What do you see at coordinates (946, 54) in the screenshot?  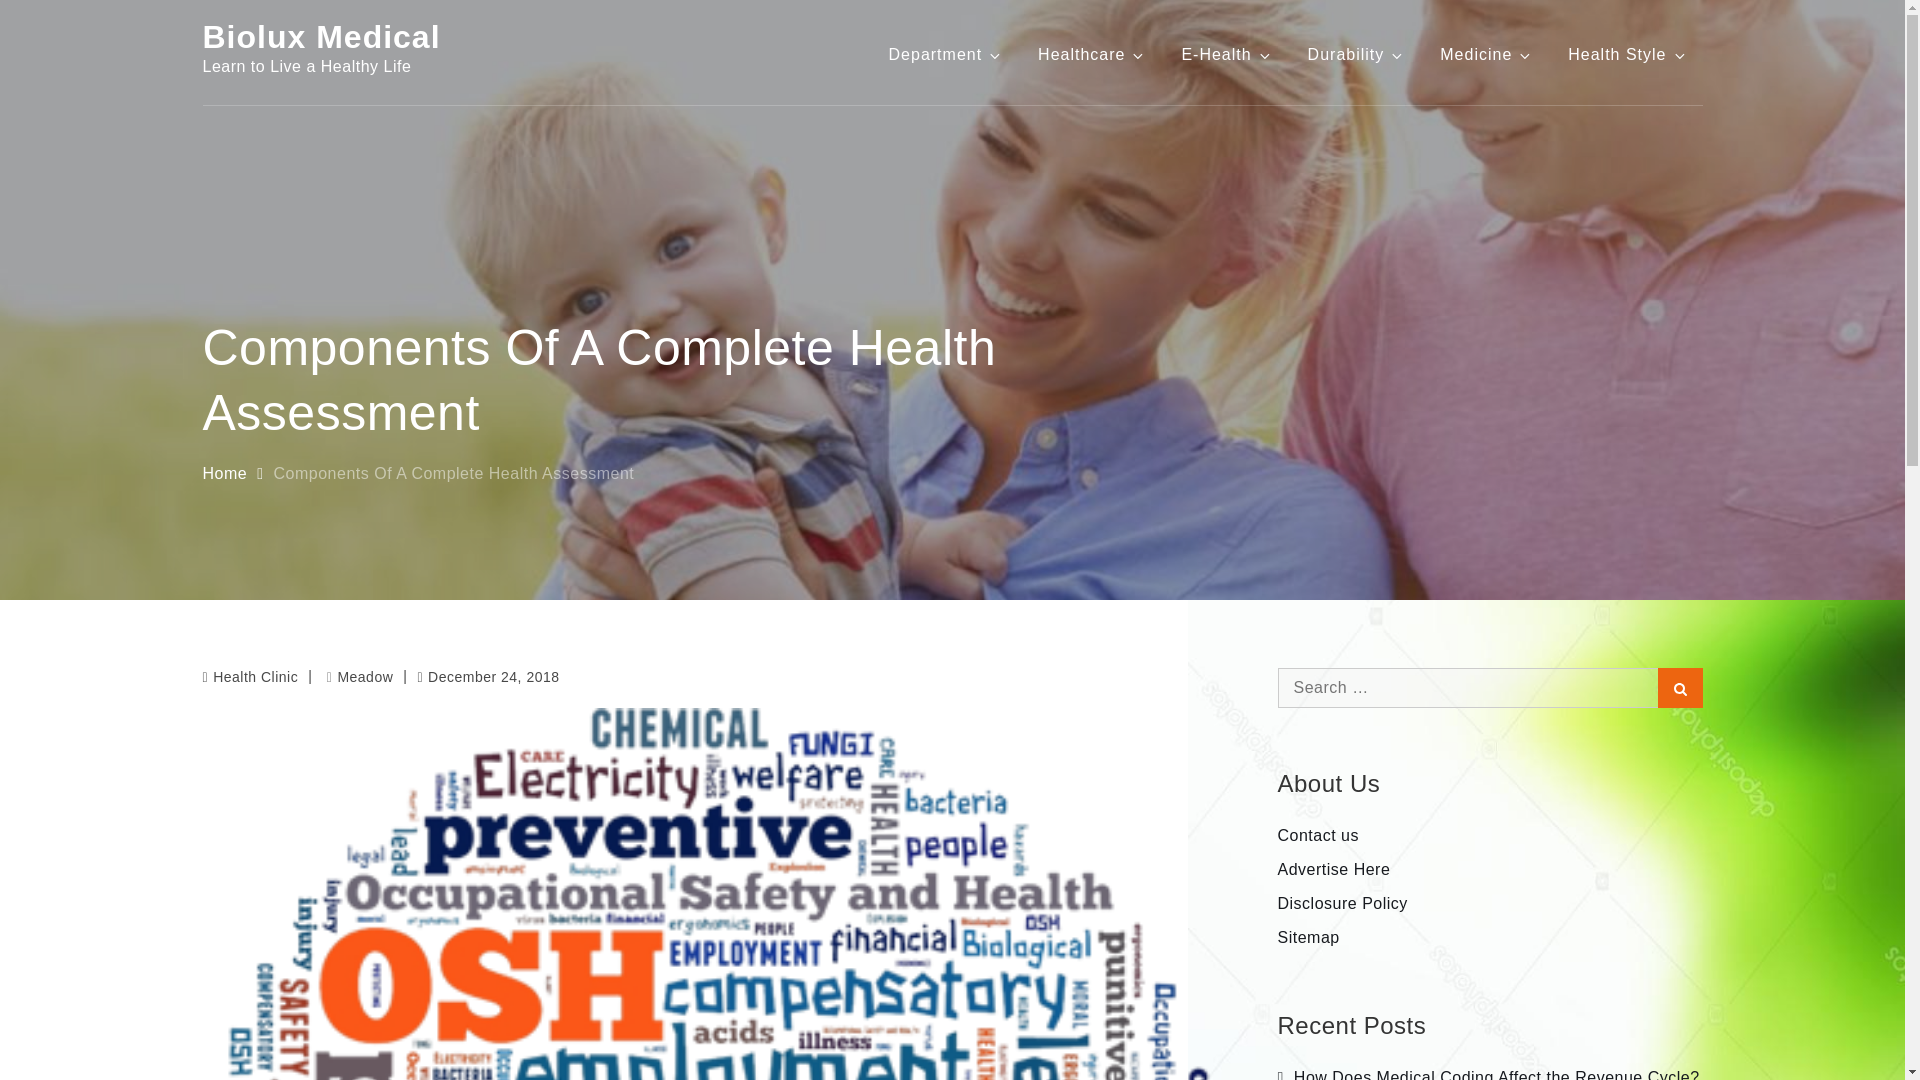 I see `Department` at bounding box center [946, 54].